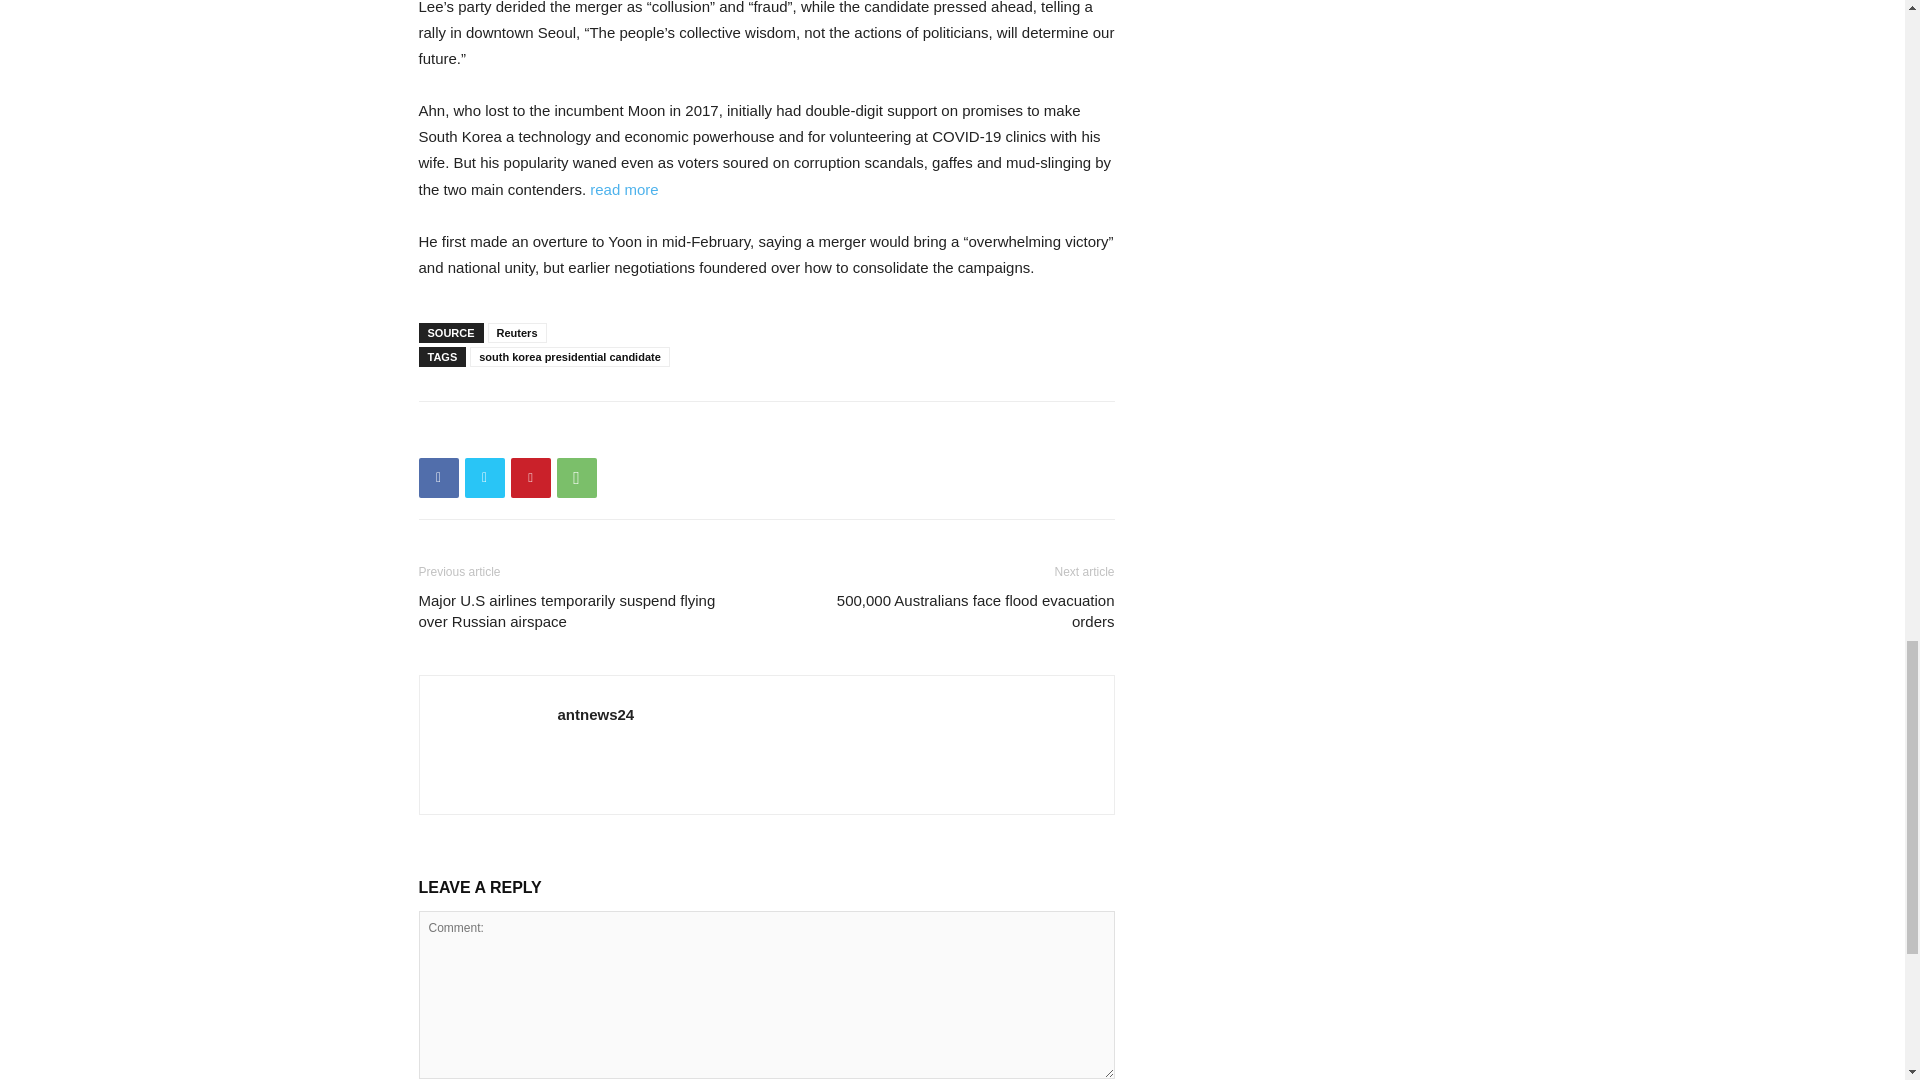 This screenshot has height=1080, width=1920. Describe the element at coordinates (438, 477) in the screenshot. I see `Facebook` at that location.